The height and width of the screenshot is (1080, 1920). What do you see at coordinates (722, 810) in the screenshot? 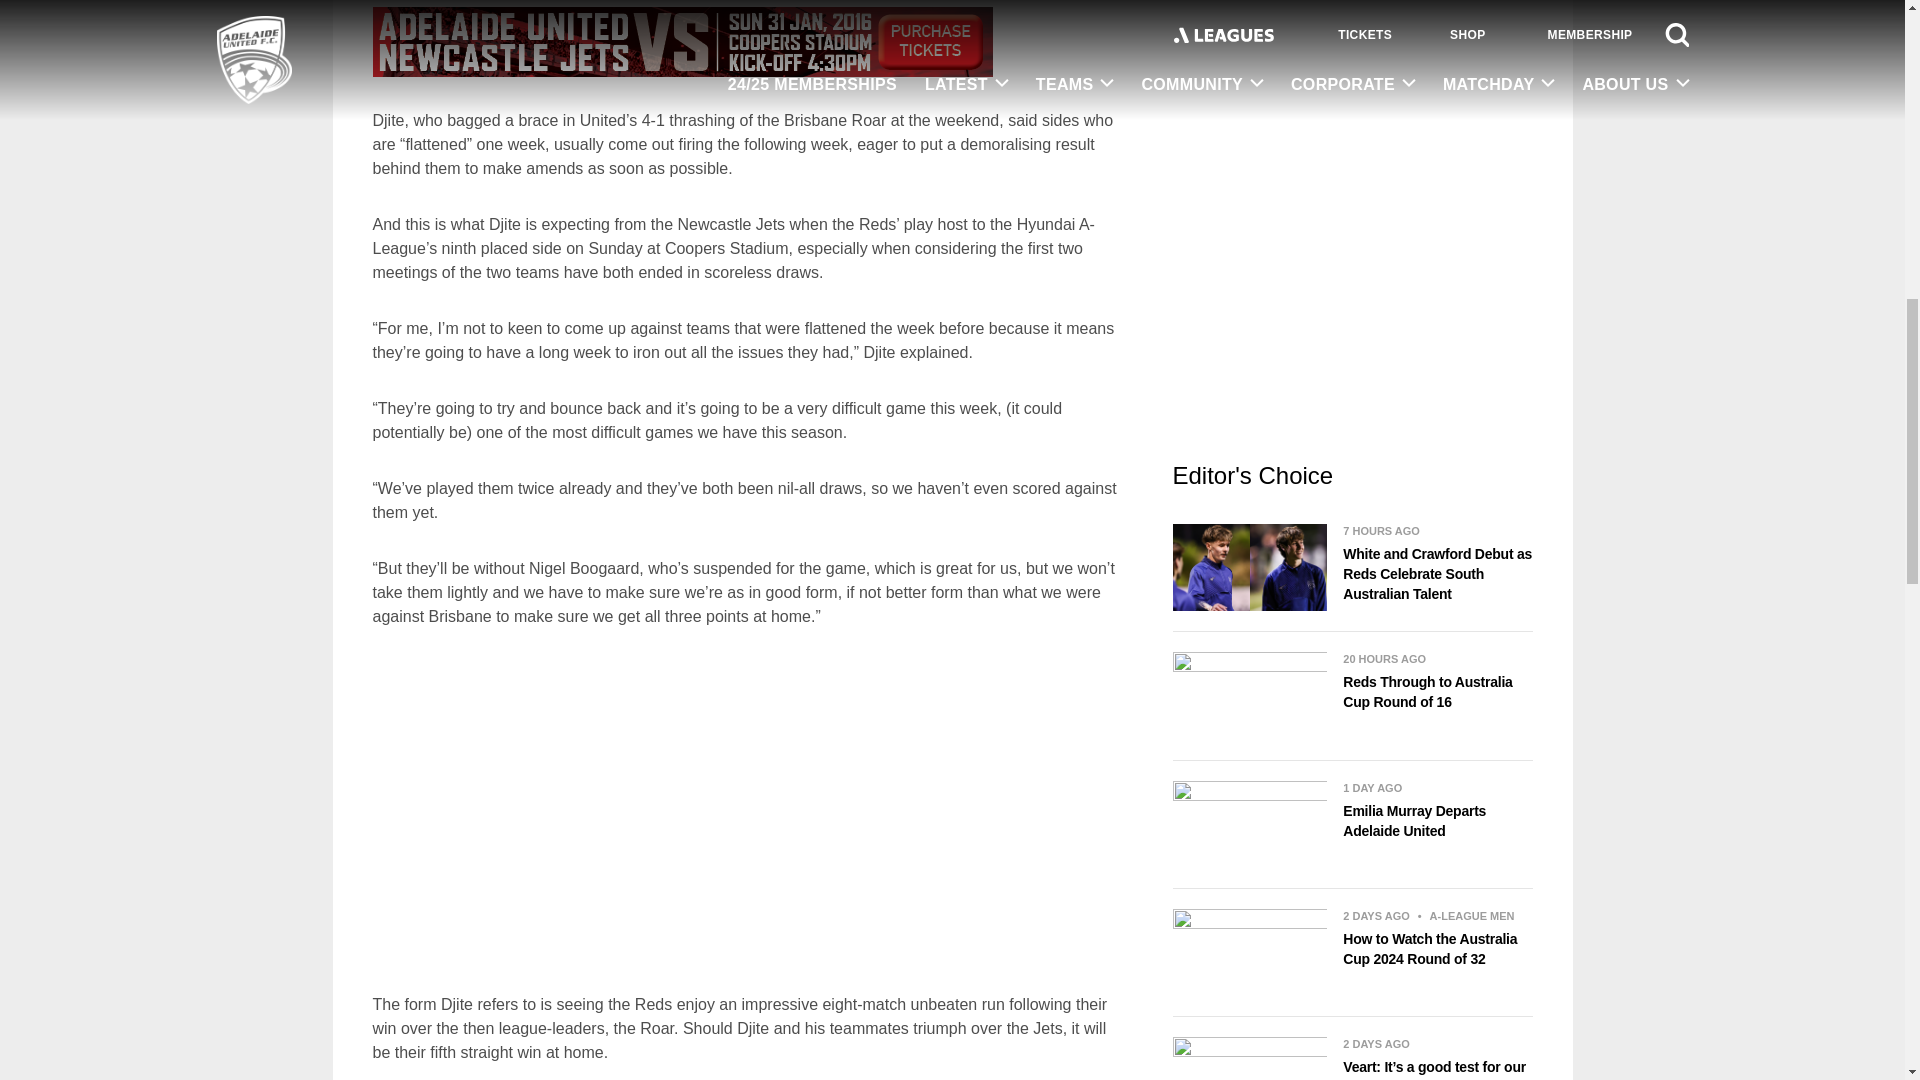
I see `audioBoom player` at bounding box center [722, 810].